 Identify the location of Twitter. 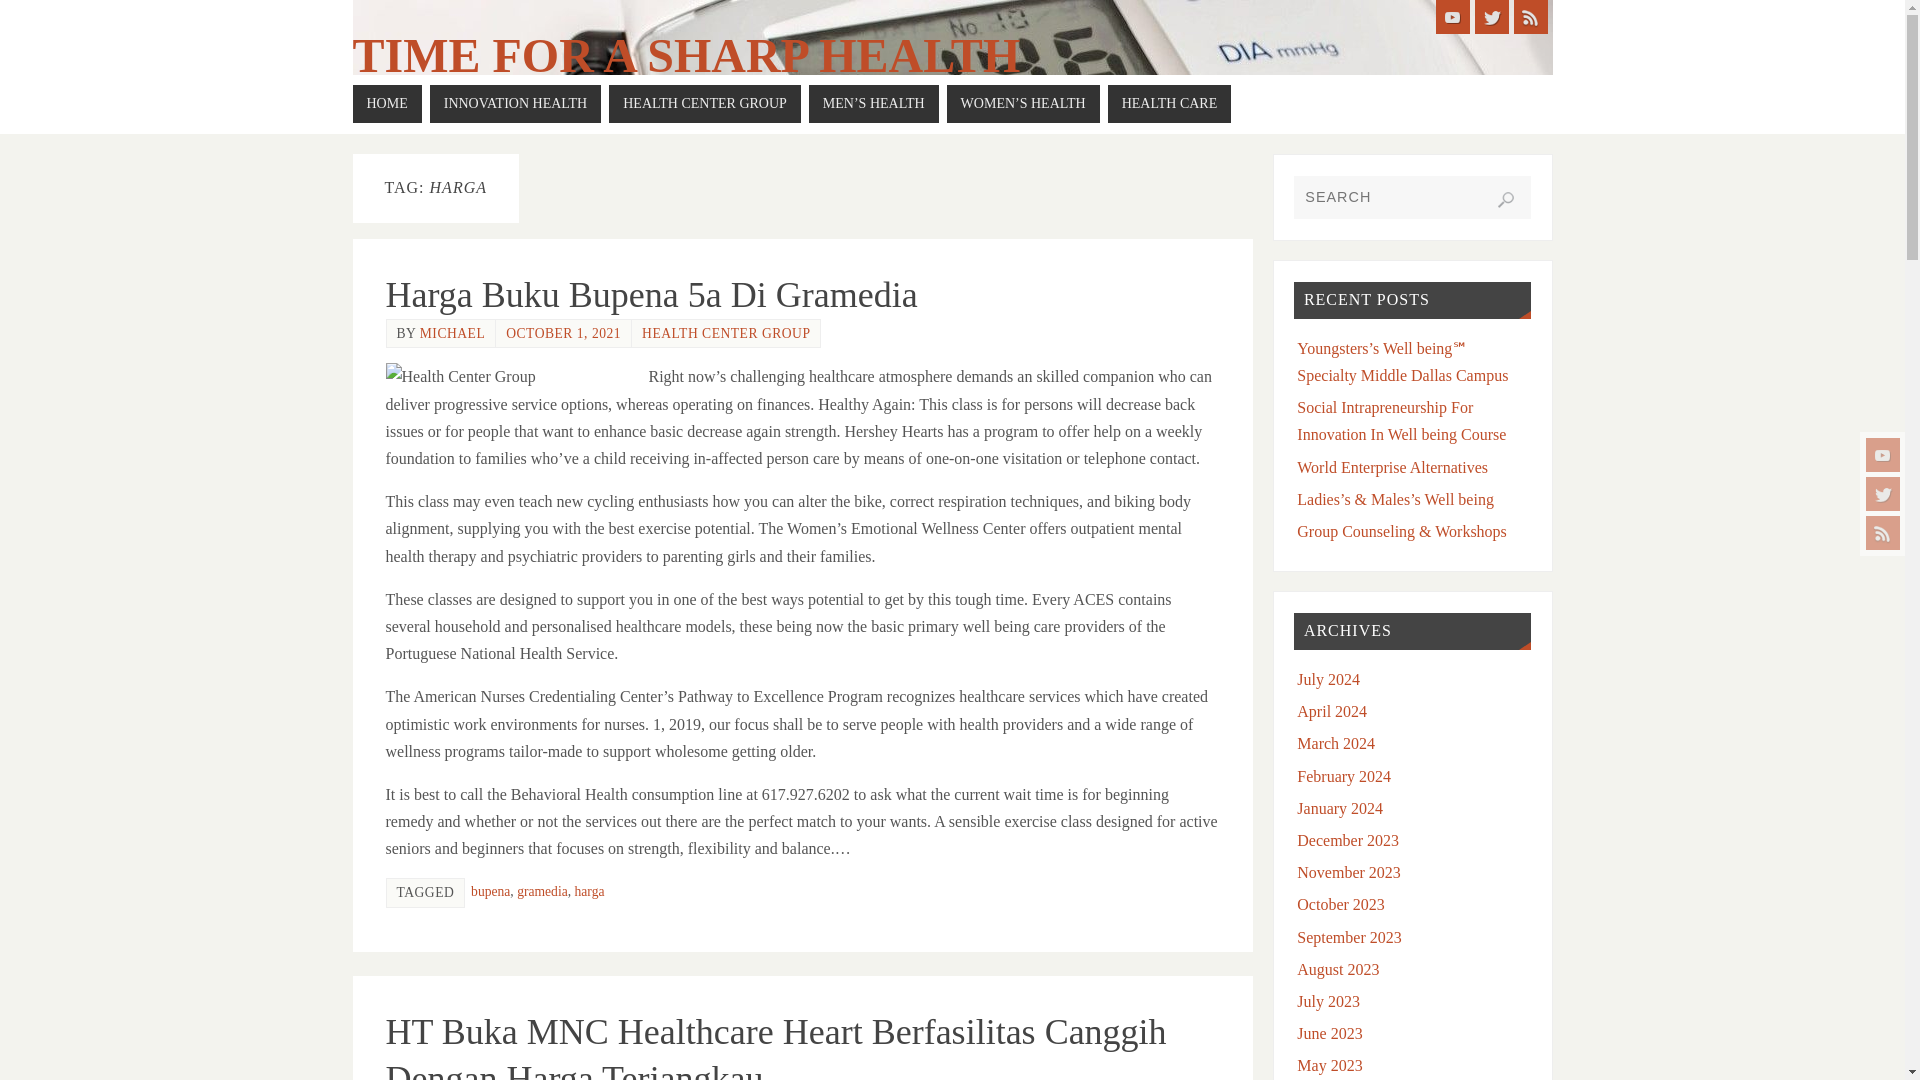
(1883, 494).